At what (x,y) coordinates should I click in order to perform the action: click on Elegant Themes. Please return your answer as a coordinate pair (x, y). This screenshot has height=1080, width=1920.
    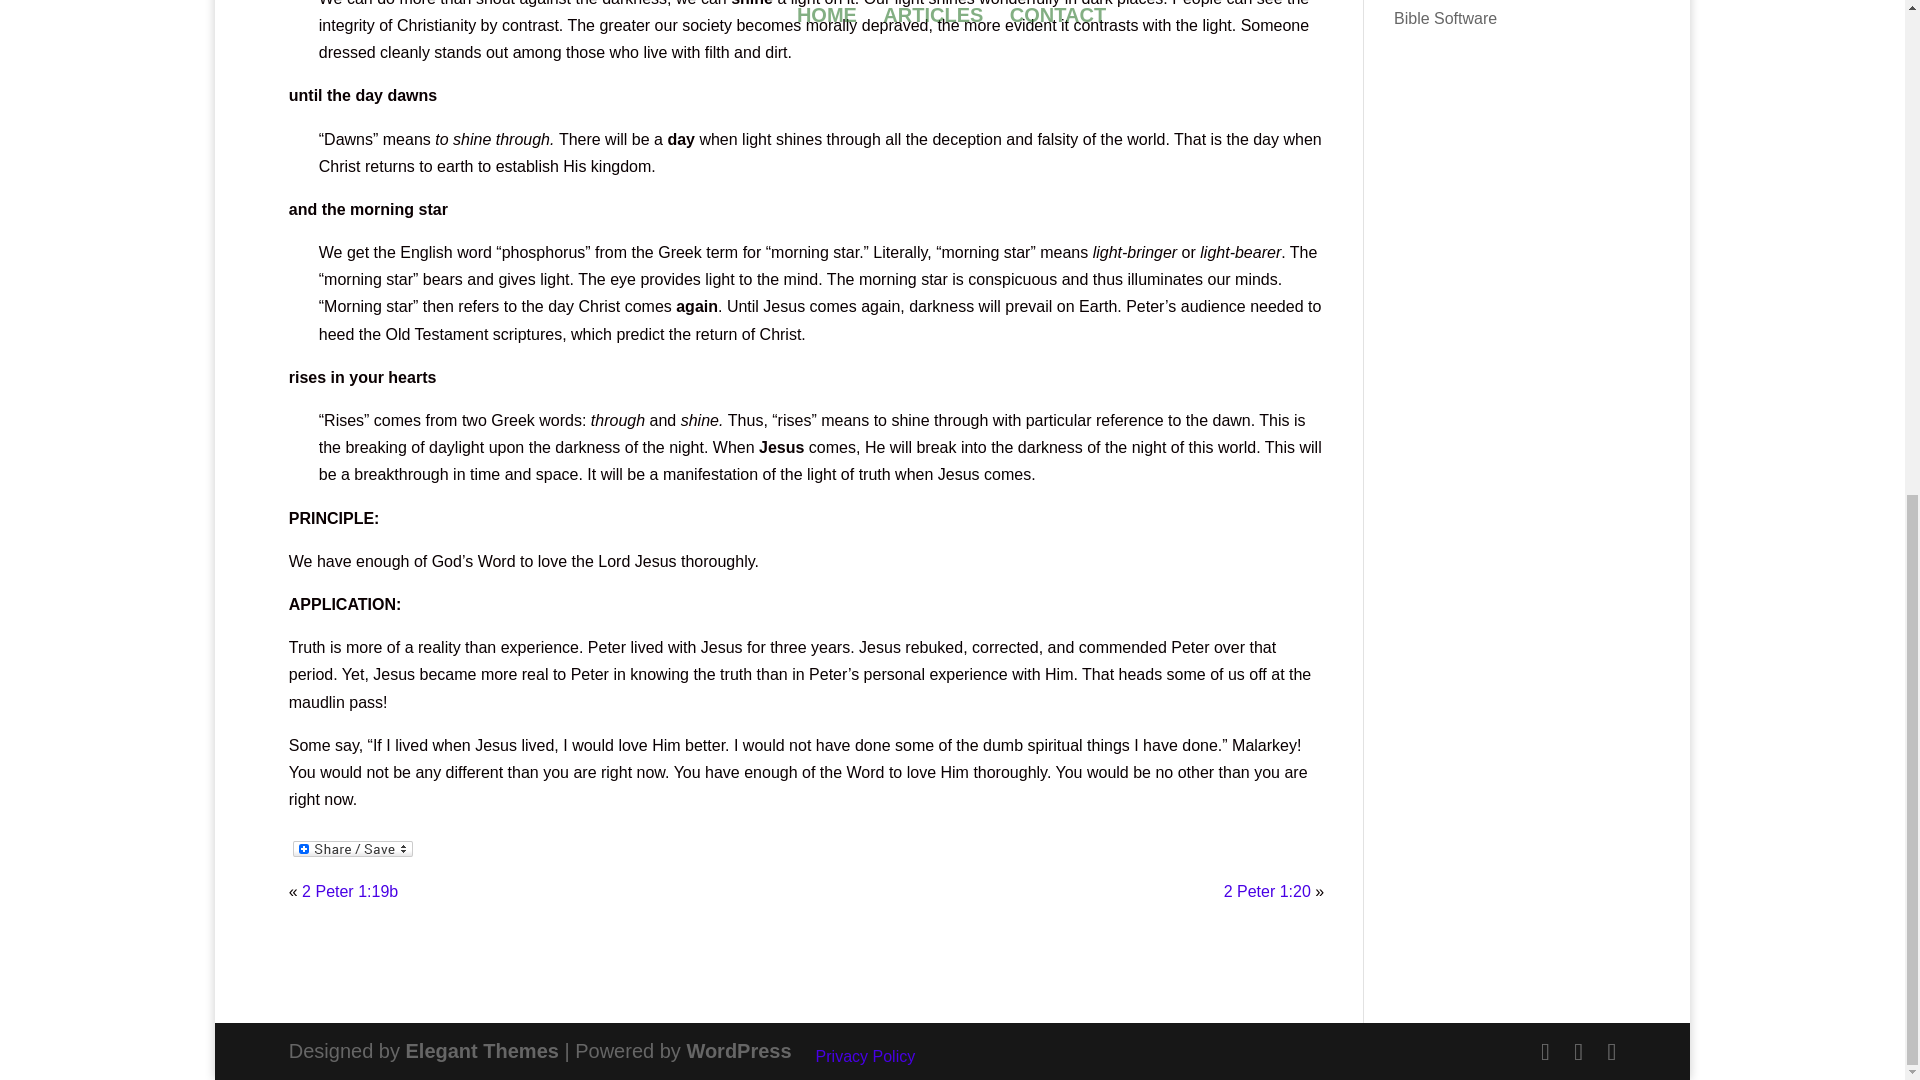
    Looking at the image, I should click on (482, 1050).